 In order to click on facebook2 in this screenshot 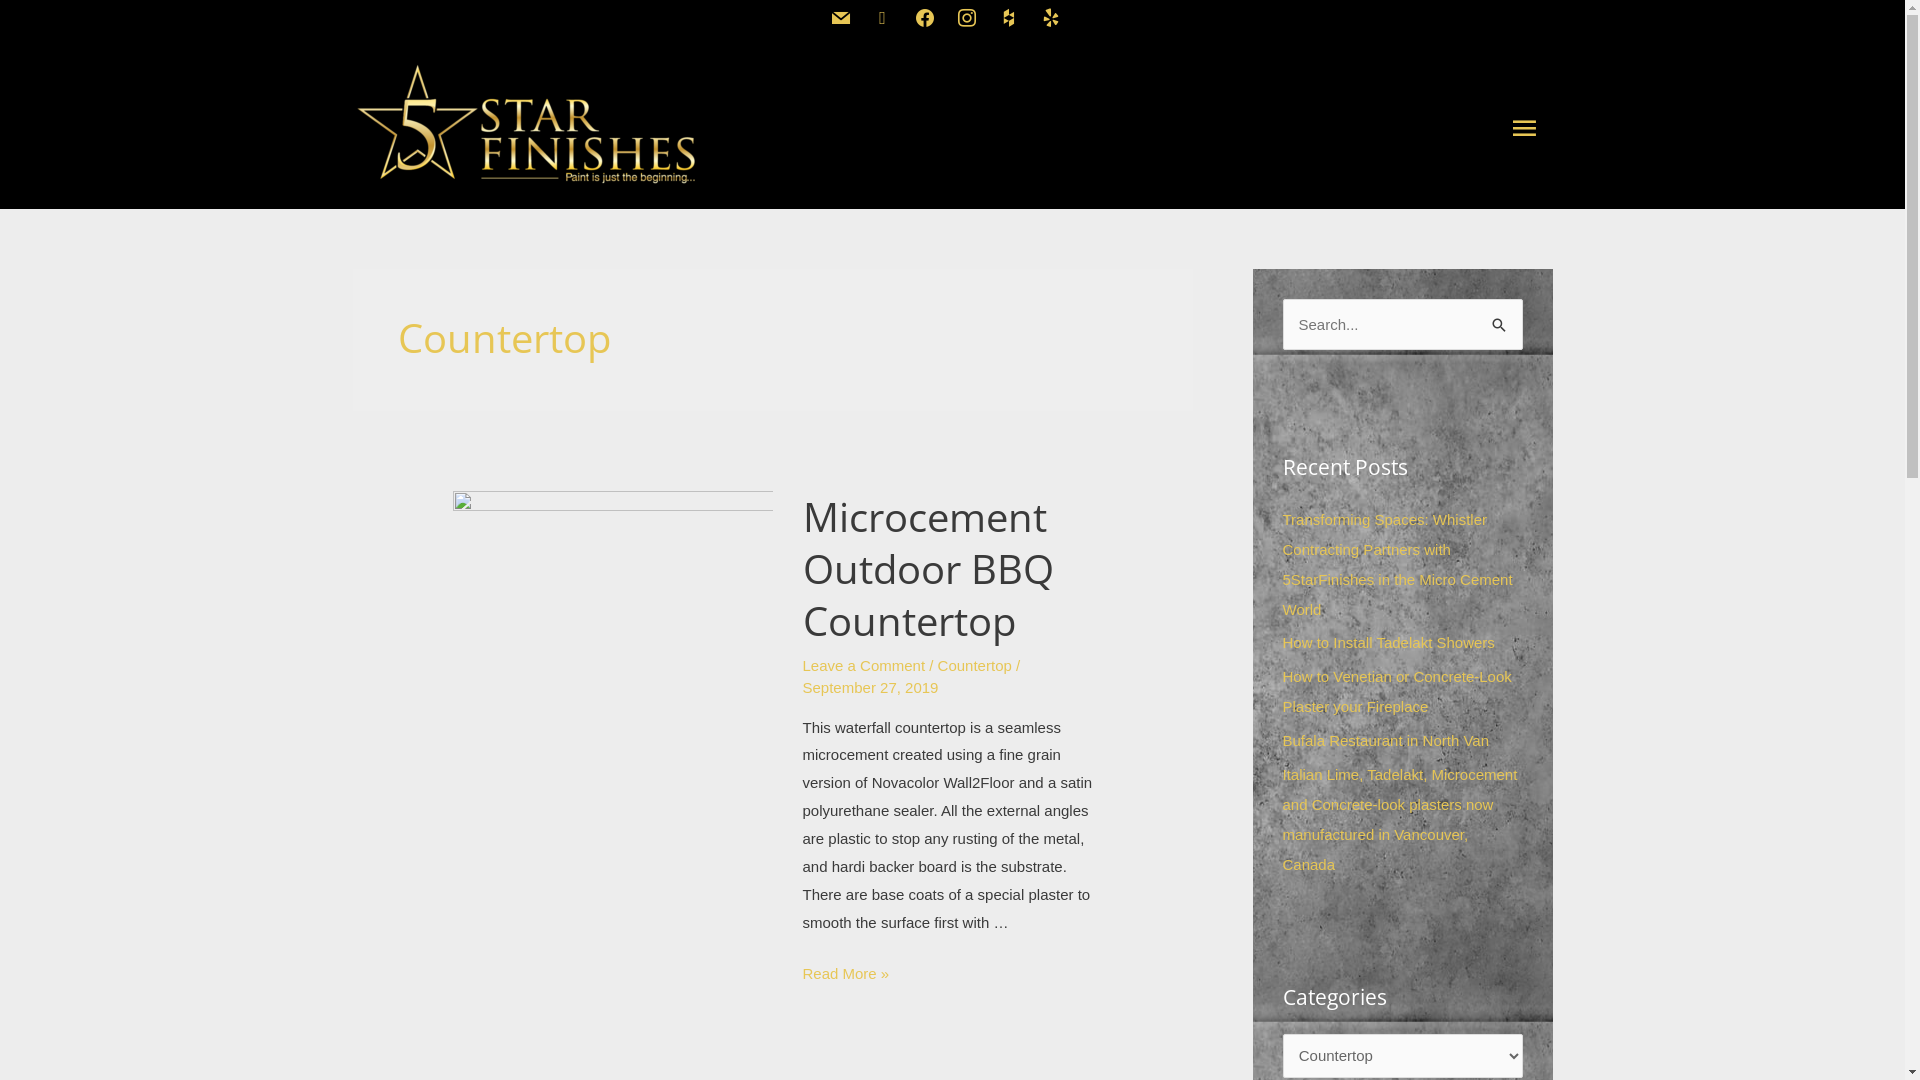, I will do `click(925, 16)`.